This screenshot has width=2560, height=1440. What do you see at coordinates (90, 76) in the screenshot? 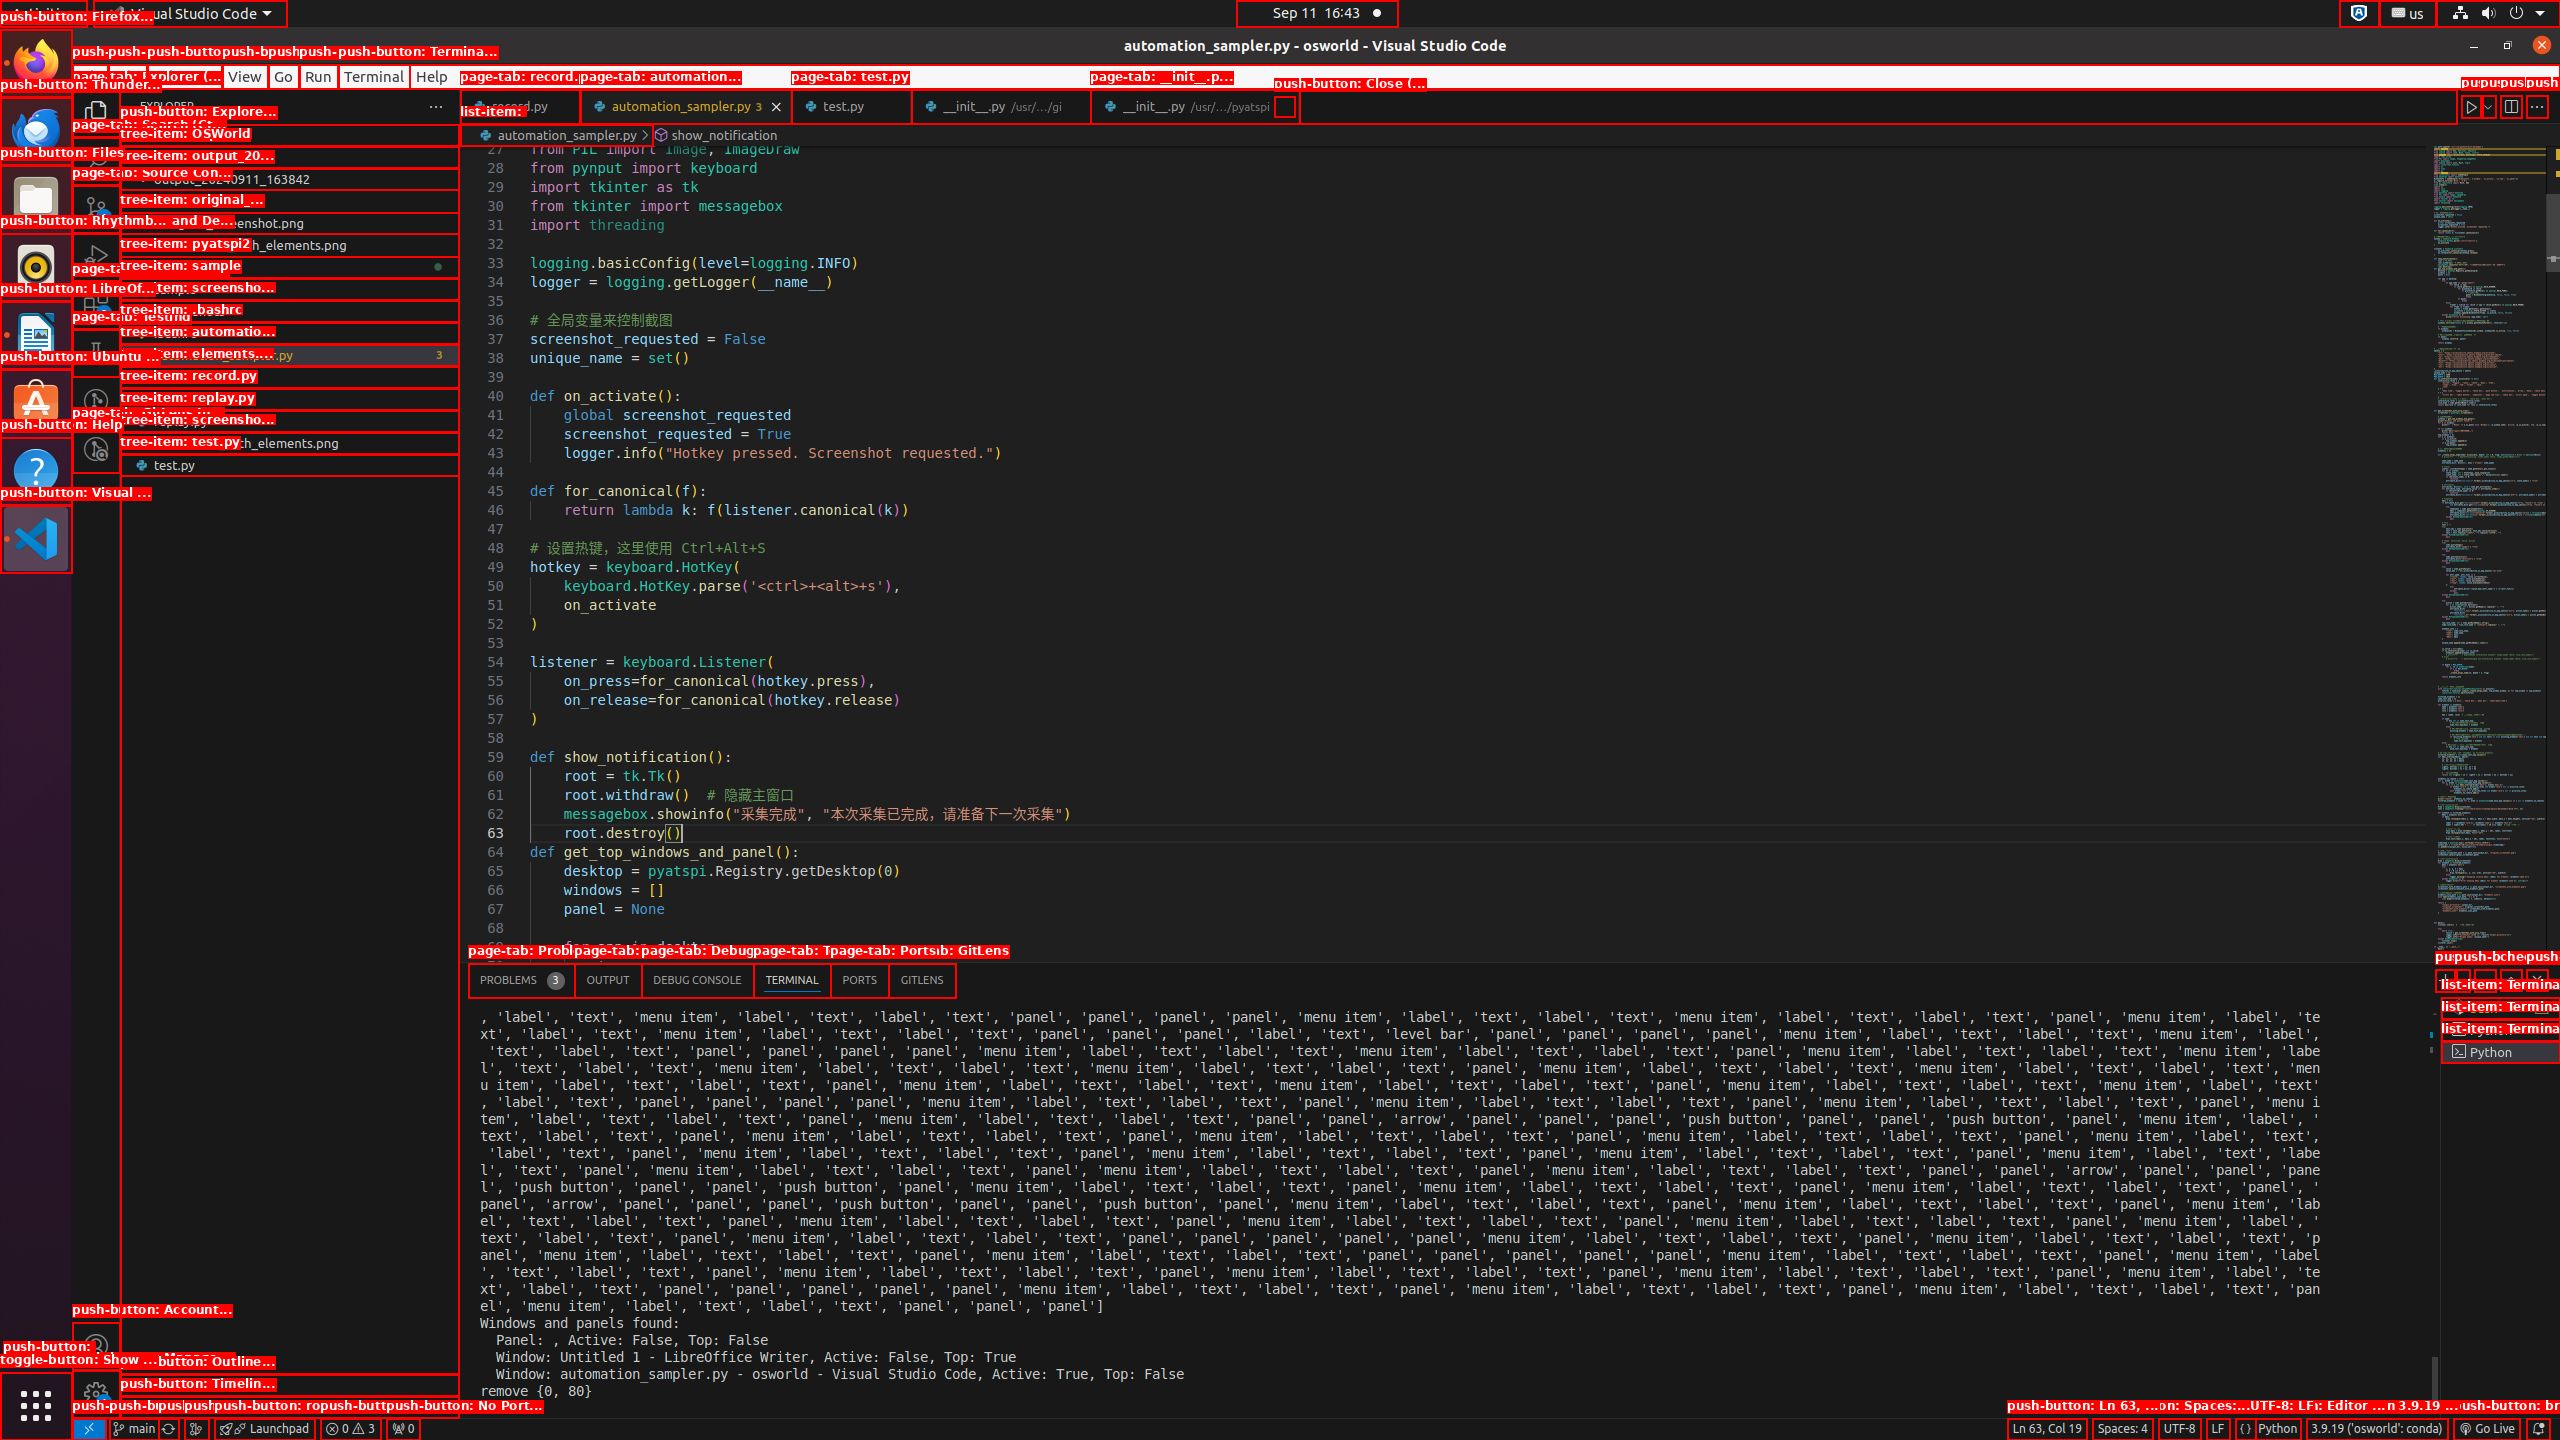
I see `File` at bounding box center [90, 76].